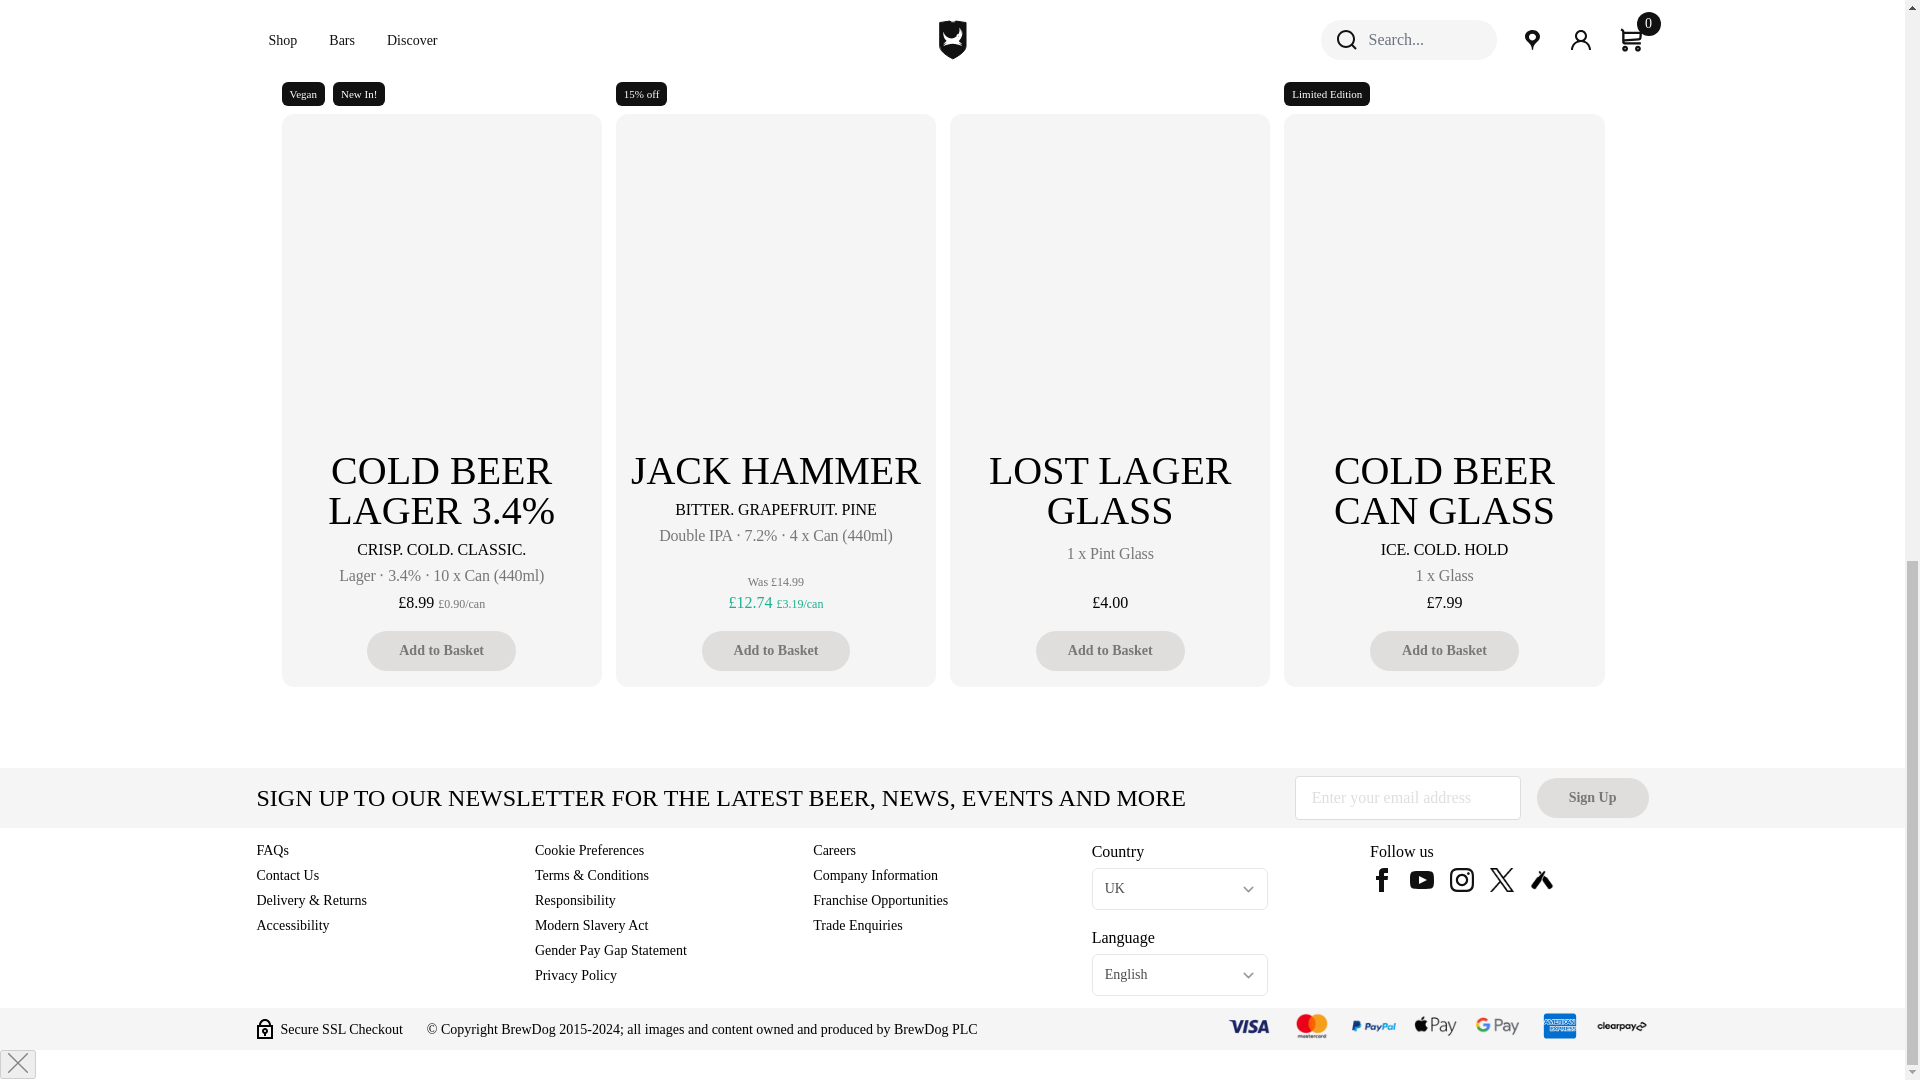  I want to click on Add to Basket, so click(1110, 650).